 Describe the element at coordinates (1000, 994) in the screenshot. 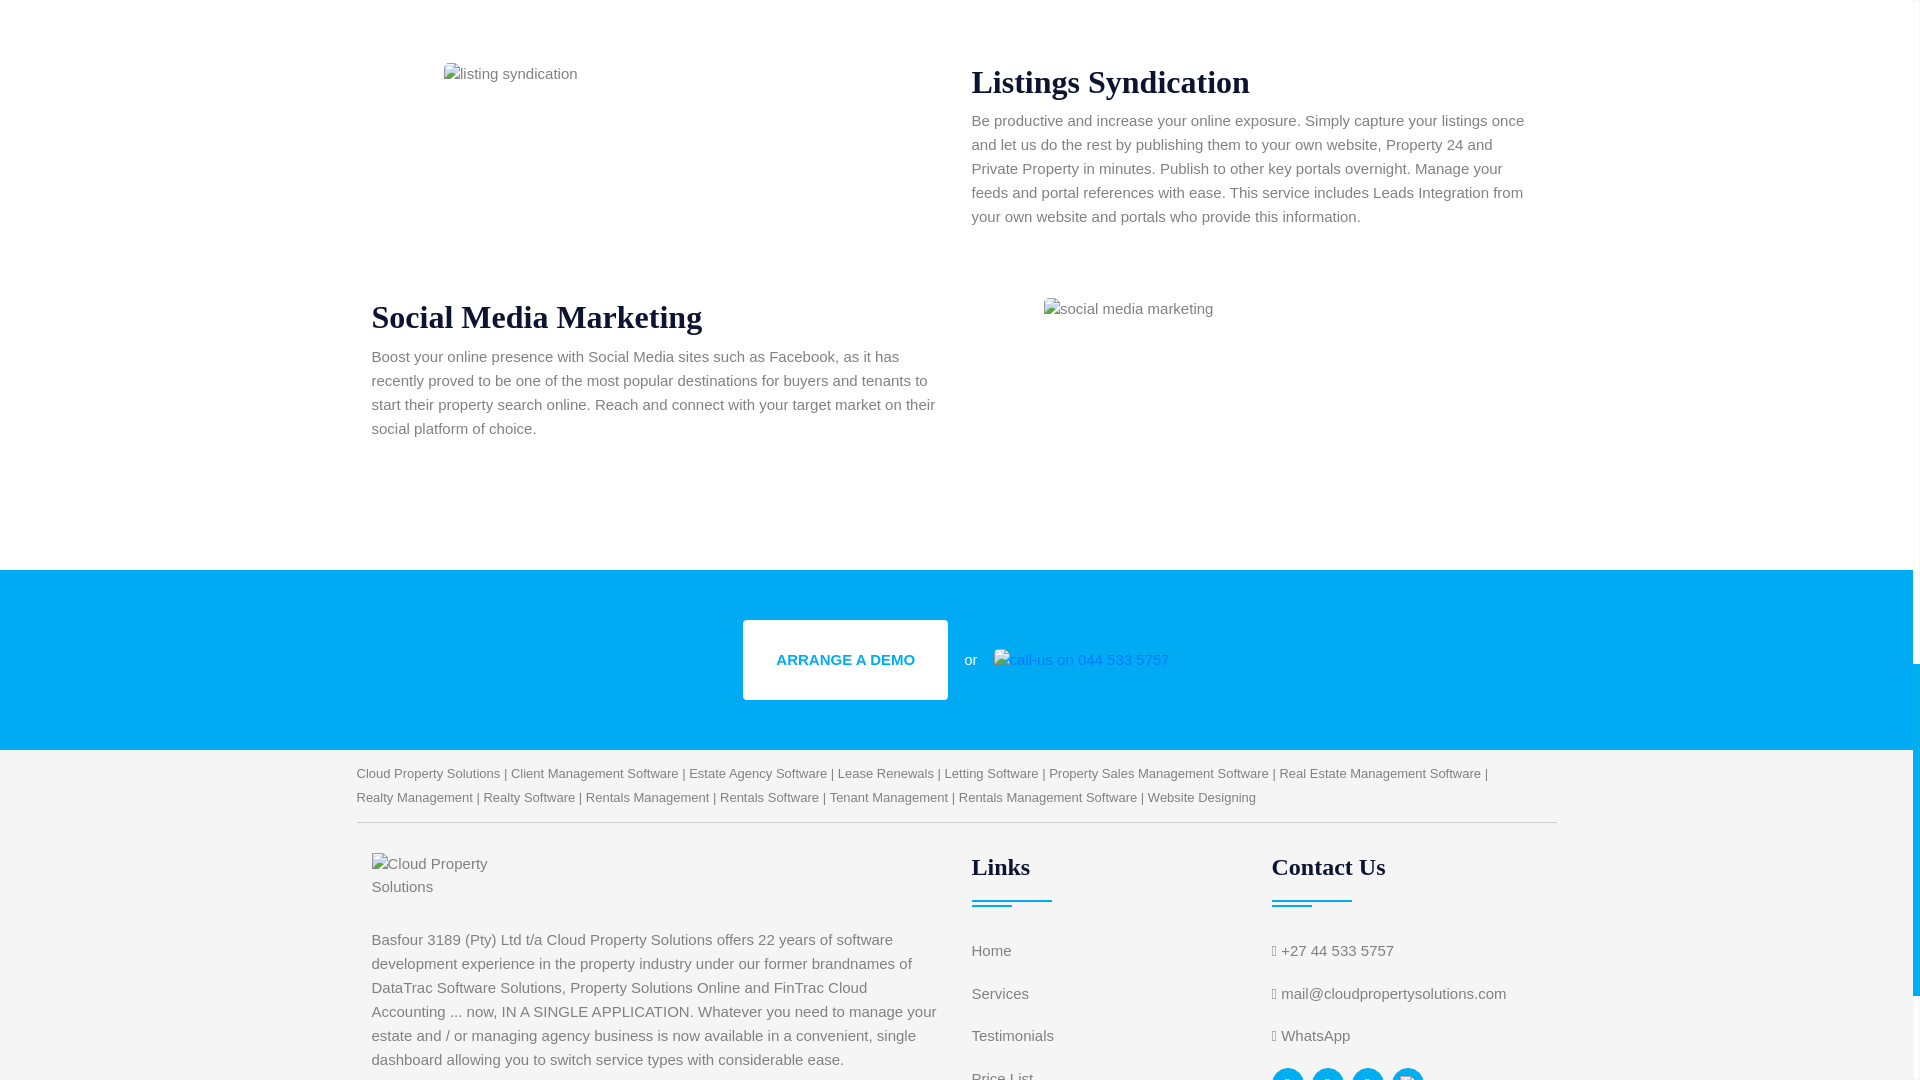

I see `Services` at that location.